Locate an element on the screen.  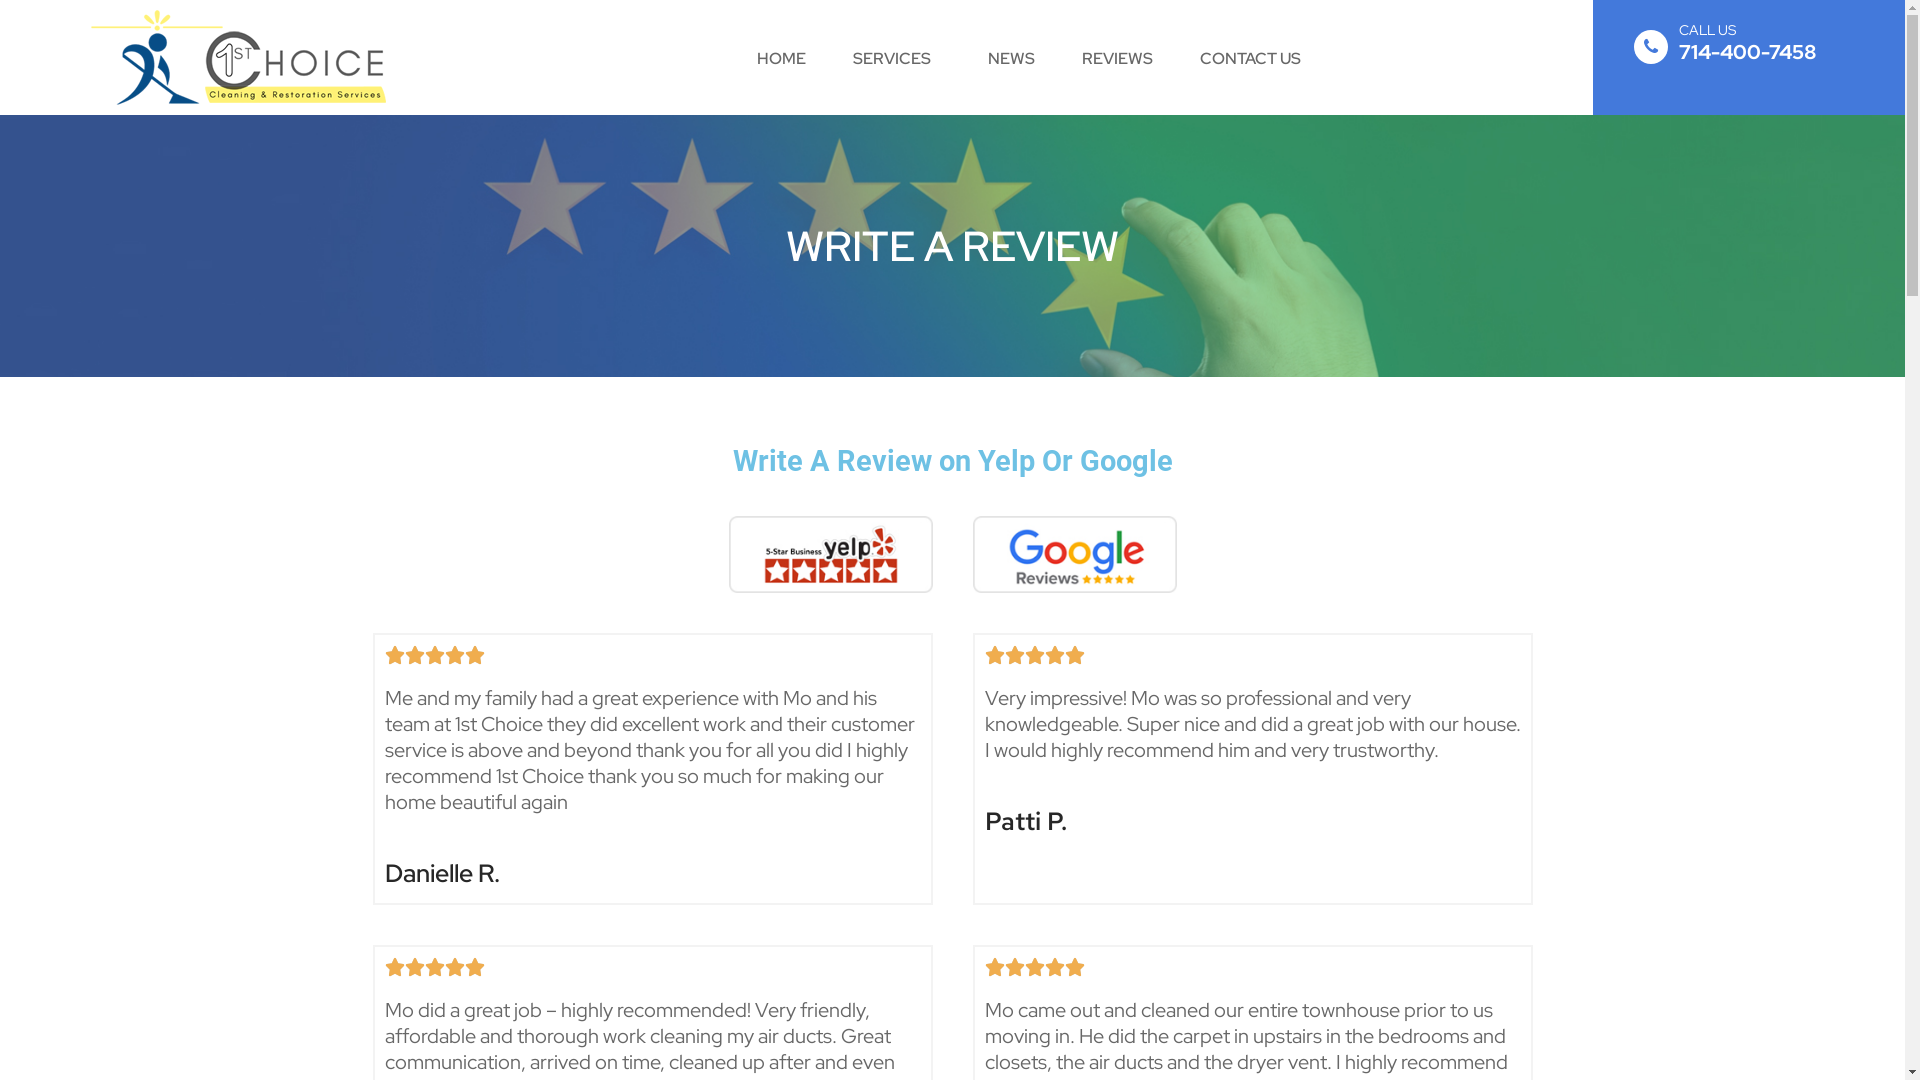
NEWS is located at coordinates (1012, 59).